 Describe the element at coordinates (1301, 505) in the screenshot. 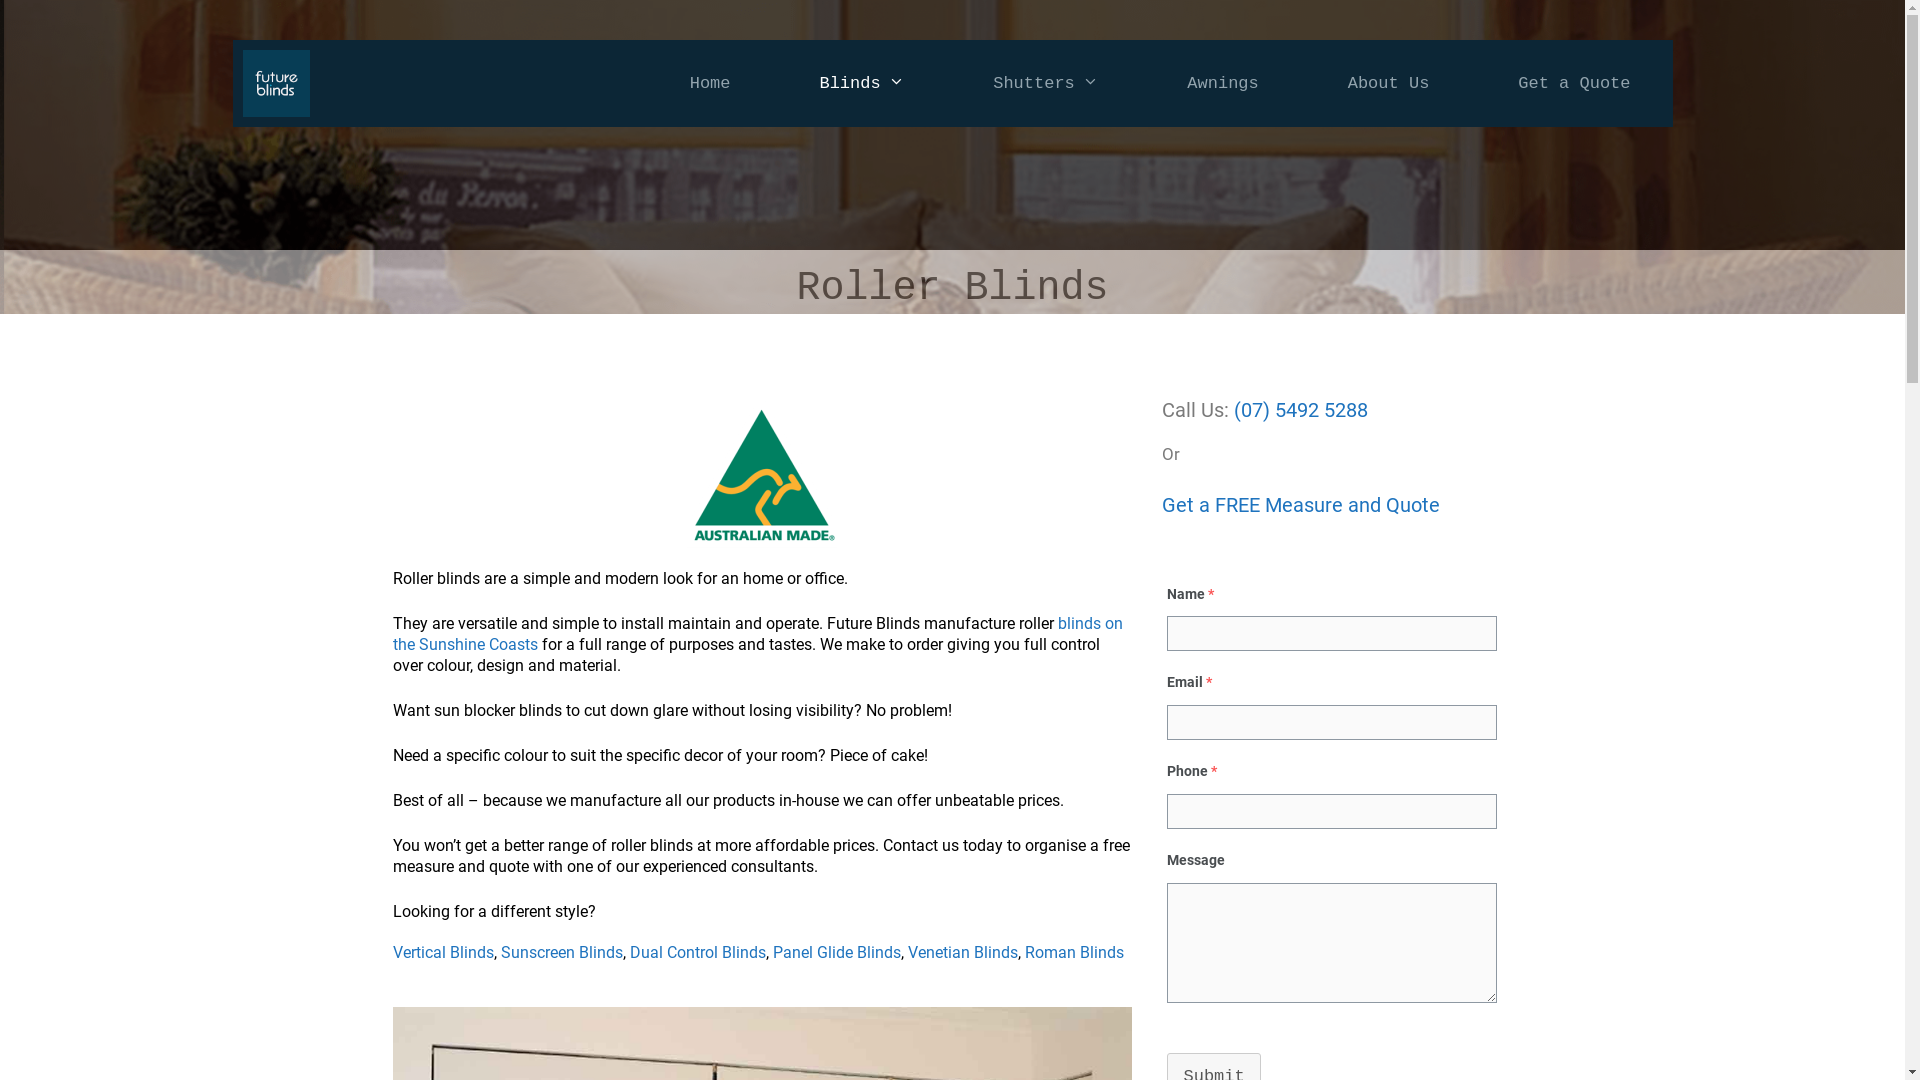

I see `Get a FREE Measure and Quote` at that location.